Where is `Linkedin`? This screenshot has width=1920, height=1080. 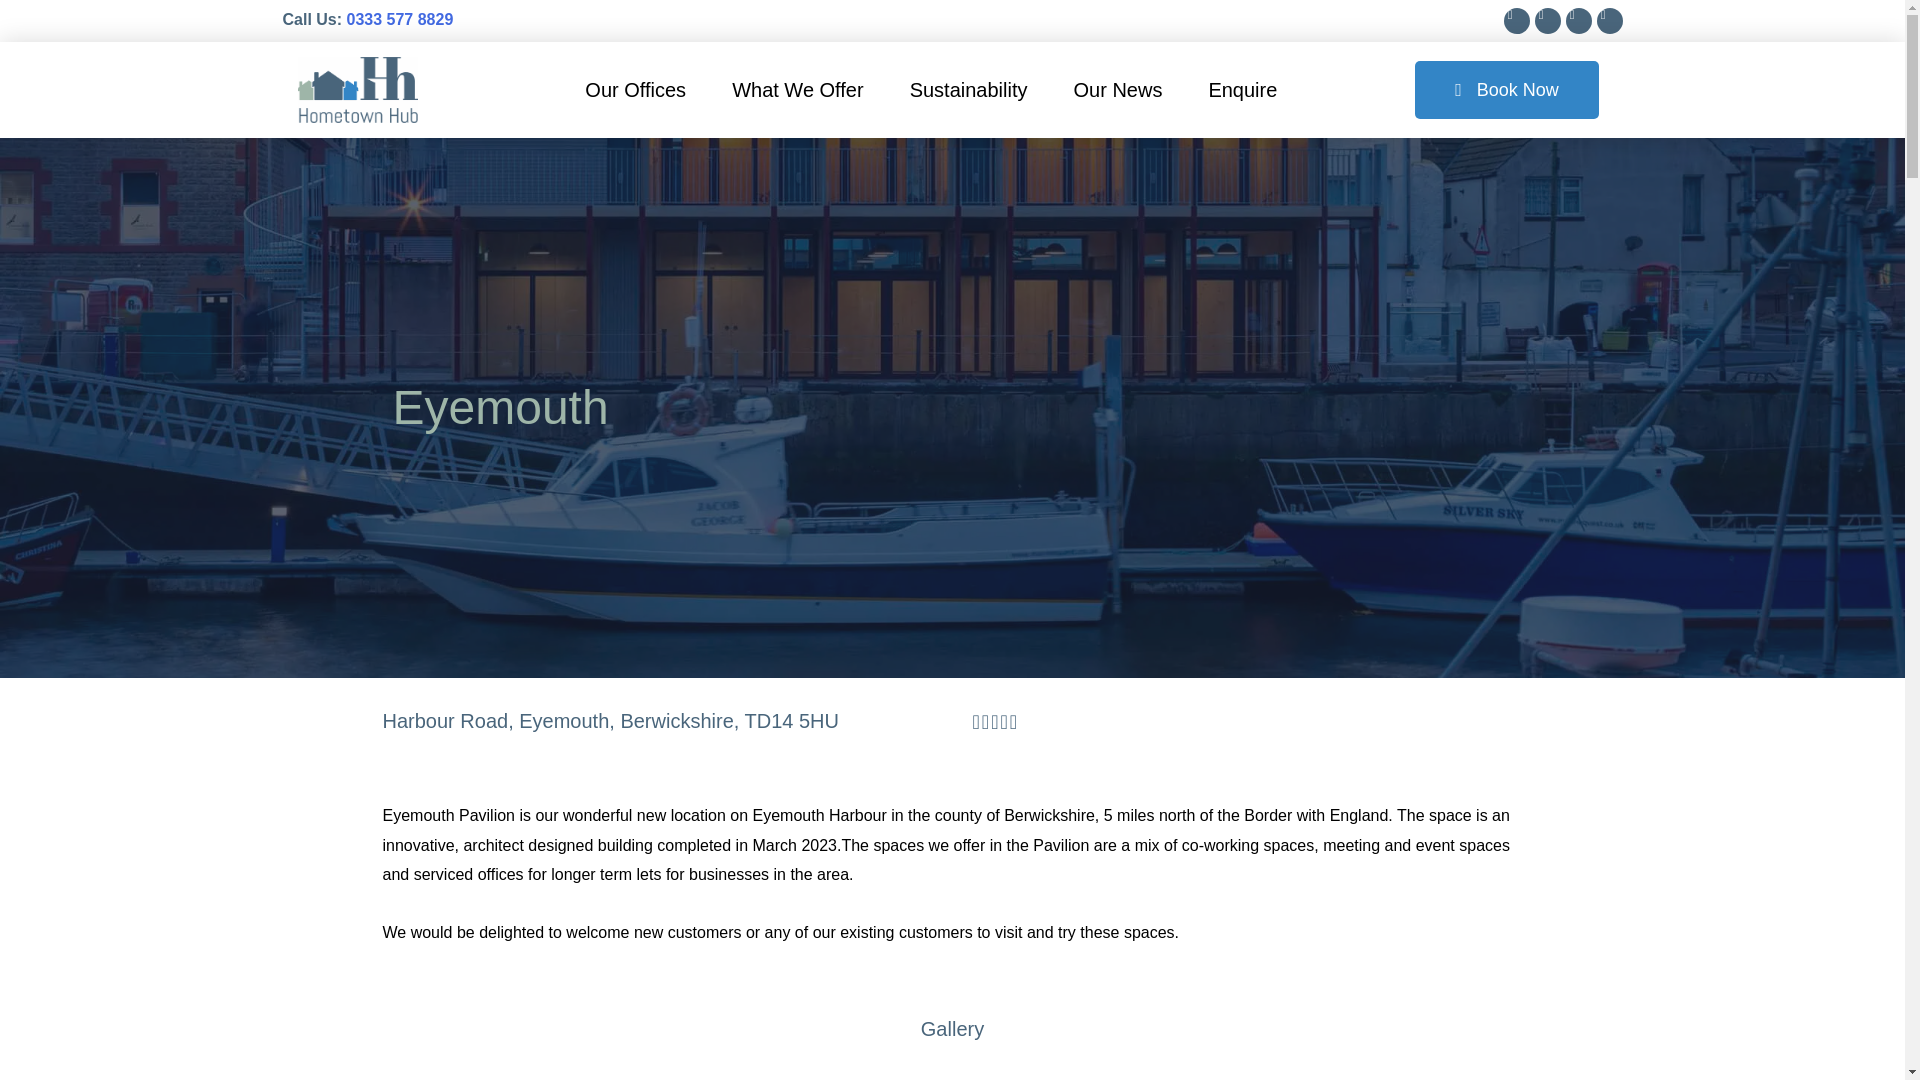 Linkedin is located at coordinates (1608, 20).